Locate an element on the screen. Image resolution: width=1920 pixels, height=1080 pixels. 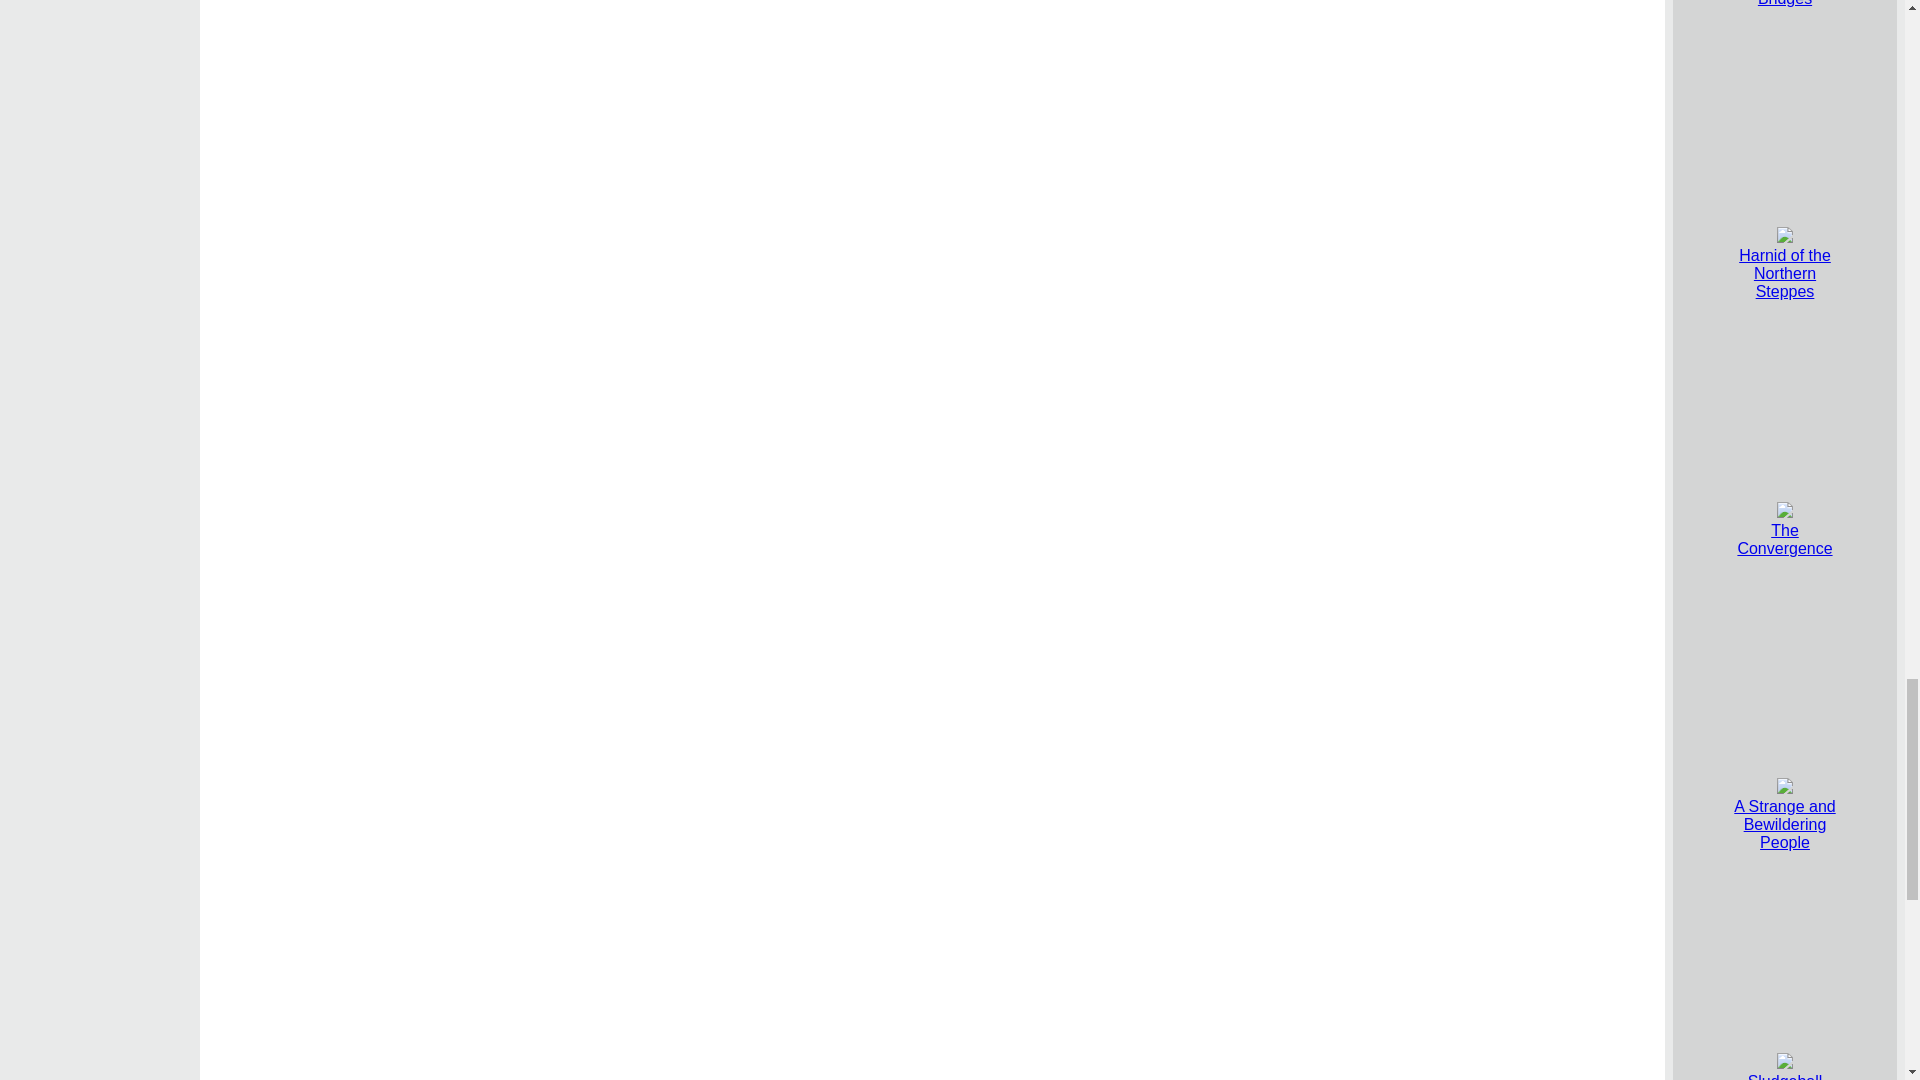
The Convergence is located at coordinates (1784, 530).